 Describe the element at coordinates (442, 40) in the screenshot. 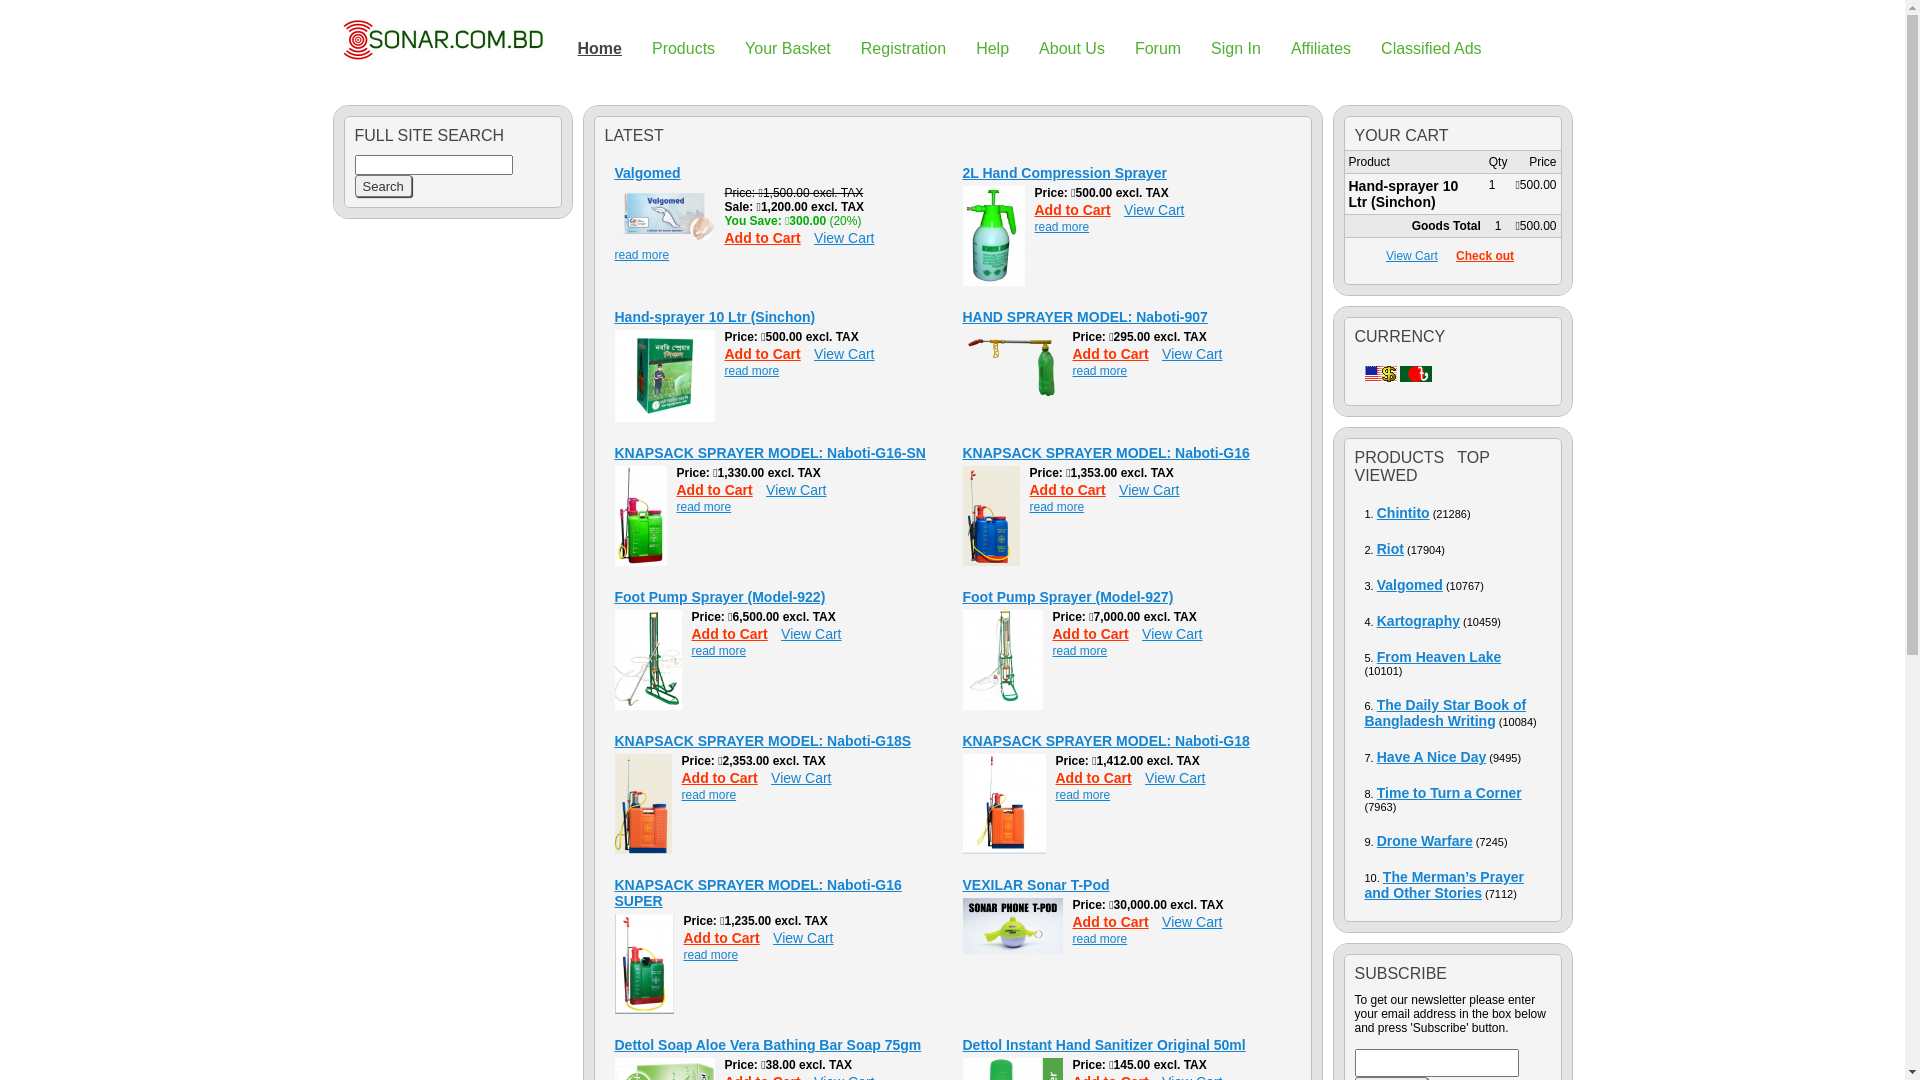

I see `Home Page` at that location.